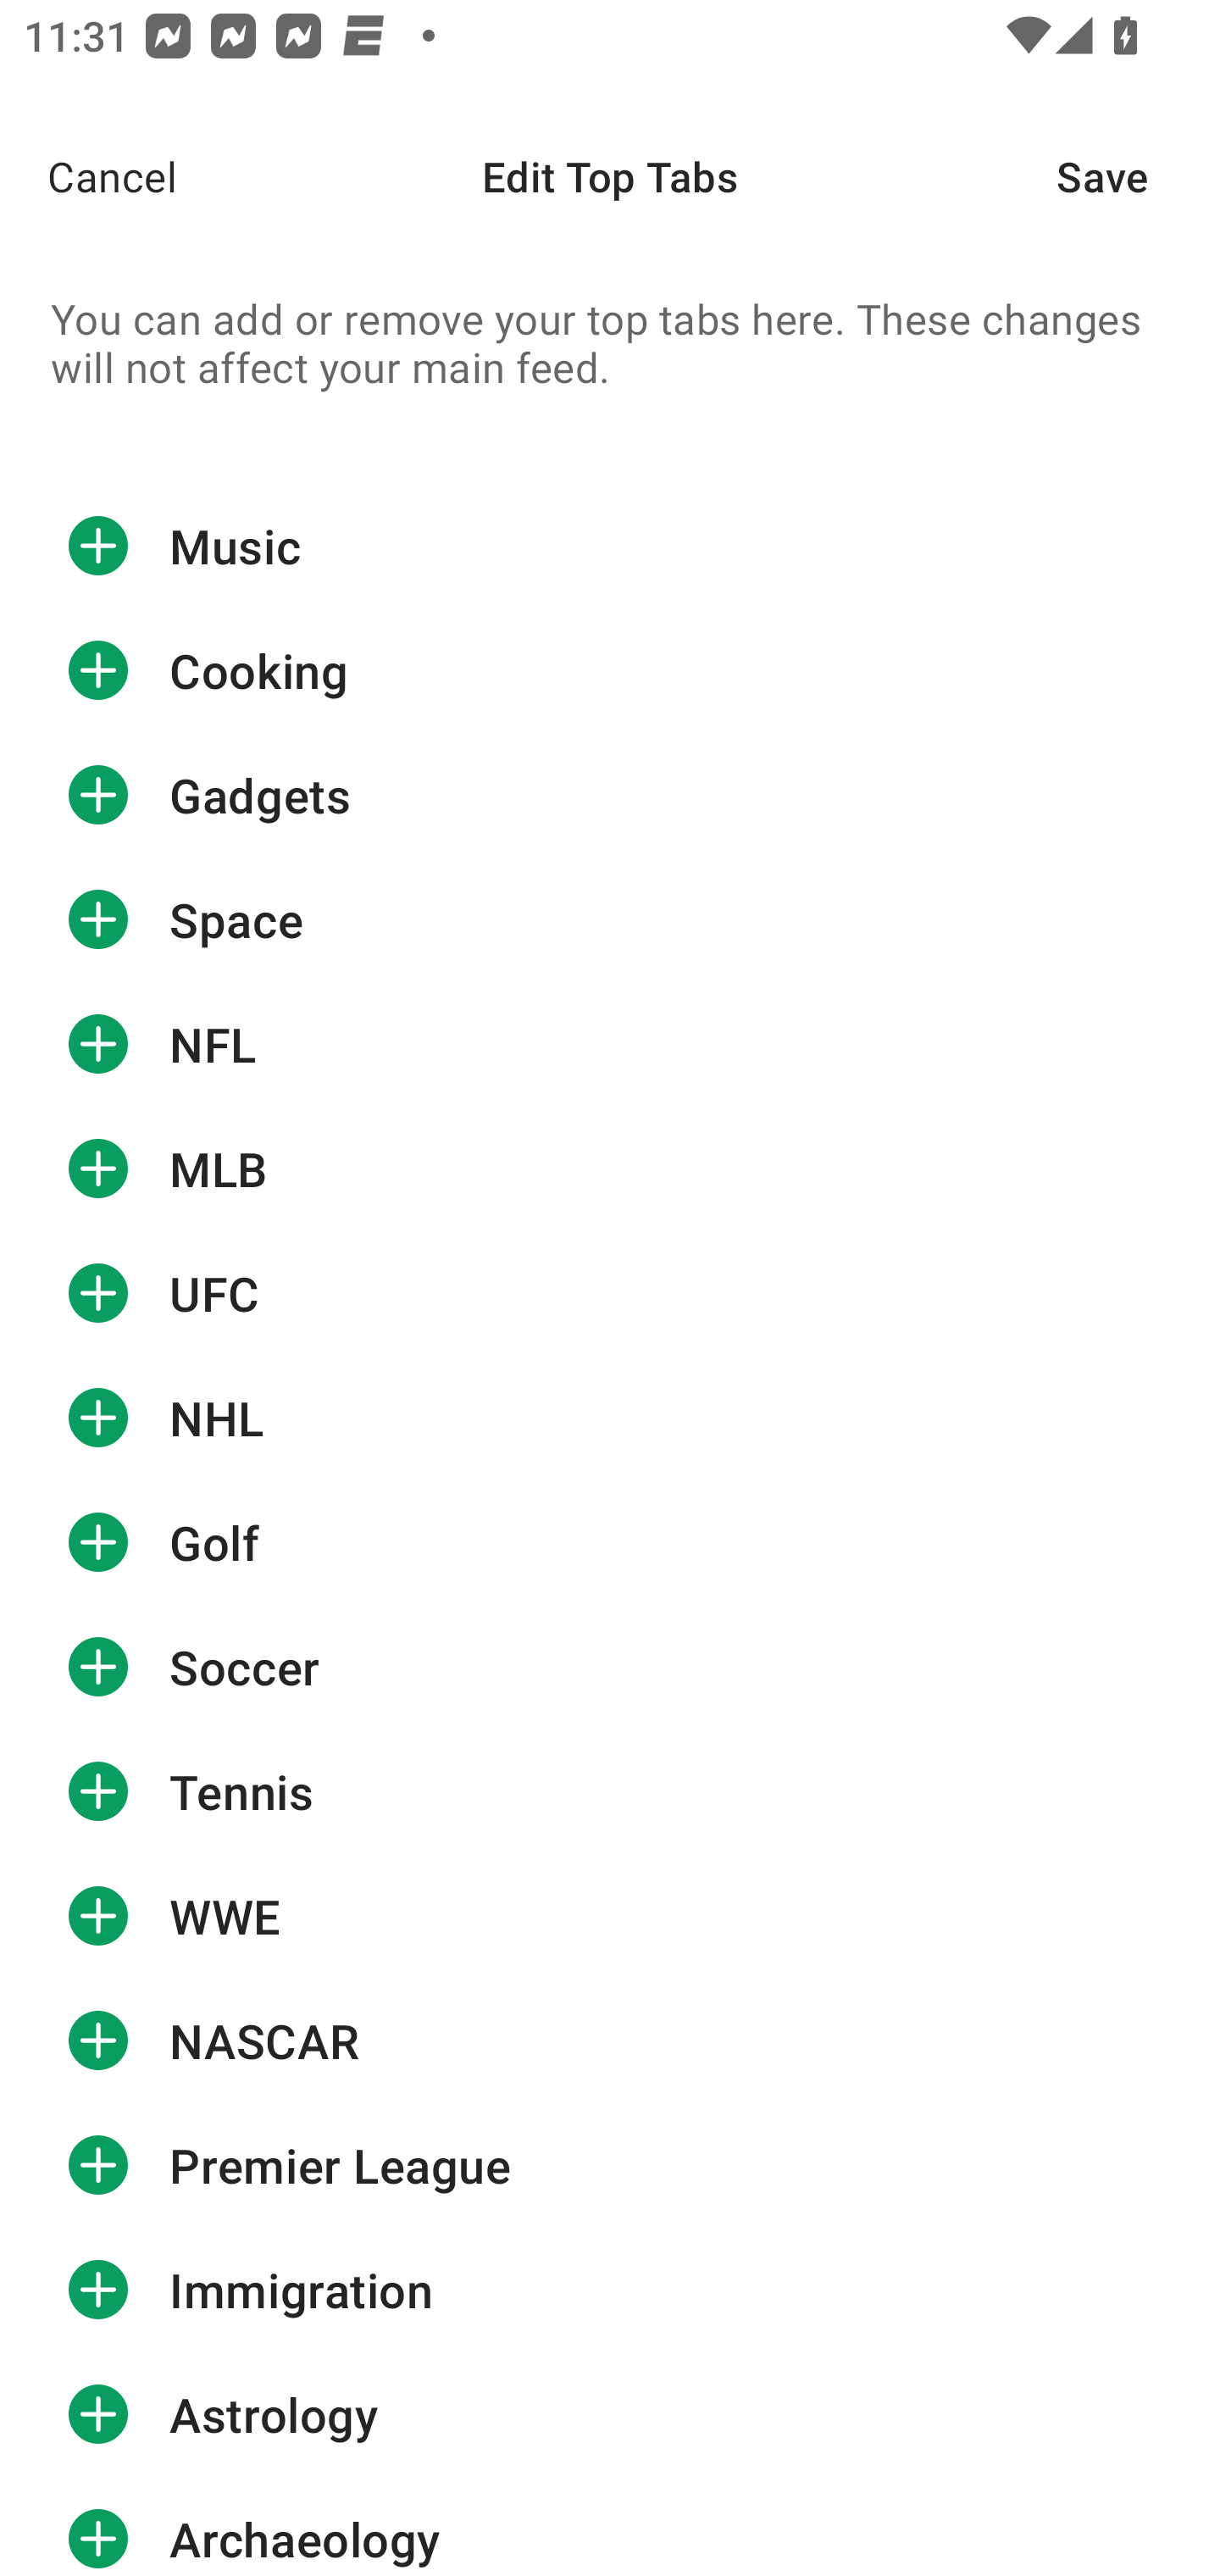 Image resolution: width=1220 pixels, height=2576 pixels. What do you see at coordinates (610, 2527) in the screenshot?
I see `Archaeology` at bounding box center [610, 2527].